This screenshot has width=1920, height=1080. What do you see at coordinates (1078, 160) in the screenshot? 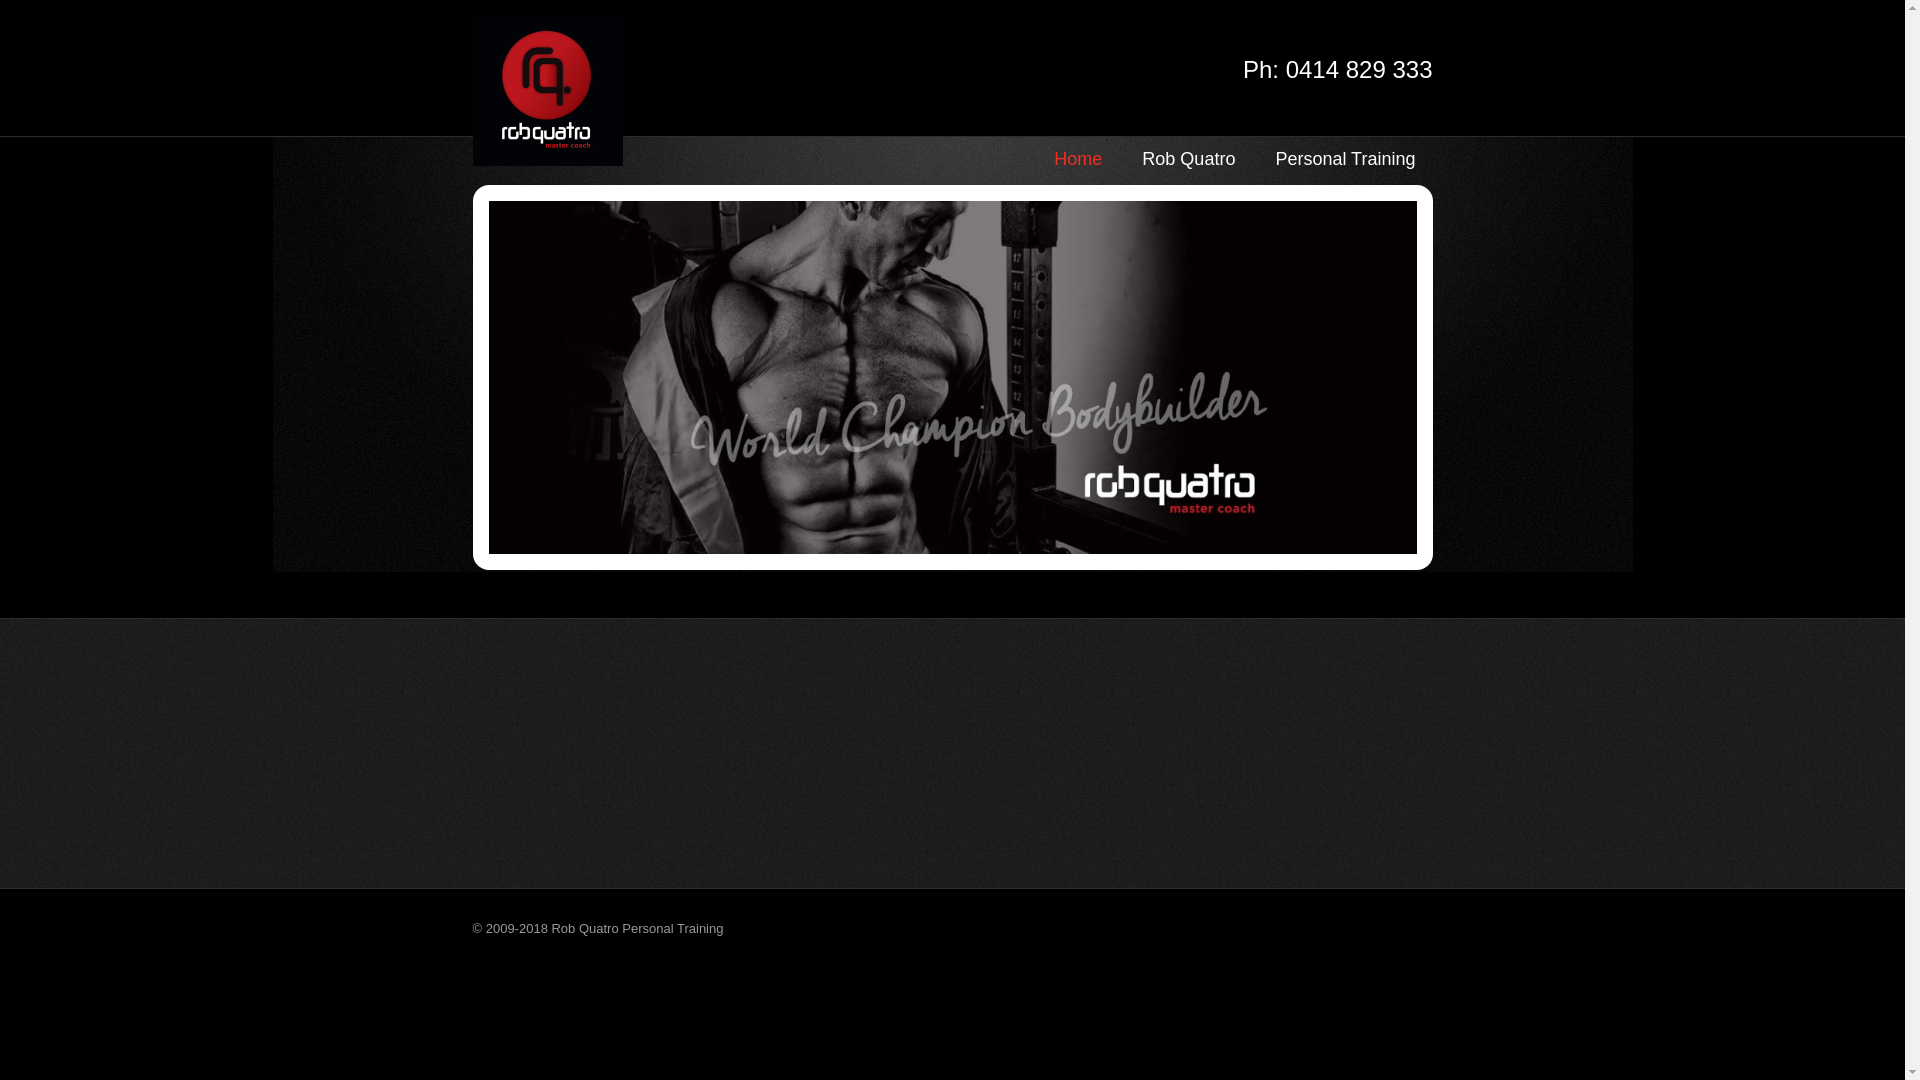
I see `Home` at bounding box center [1078, 160].